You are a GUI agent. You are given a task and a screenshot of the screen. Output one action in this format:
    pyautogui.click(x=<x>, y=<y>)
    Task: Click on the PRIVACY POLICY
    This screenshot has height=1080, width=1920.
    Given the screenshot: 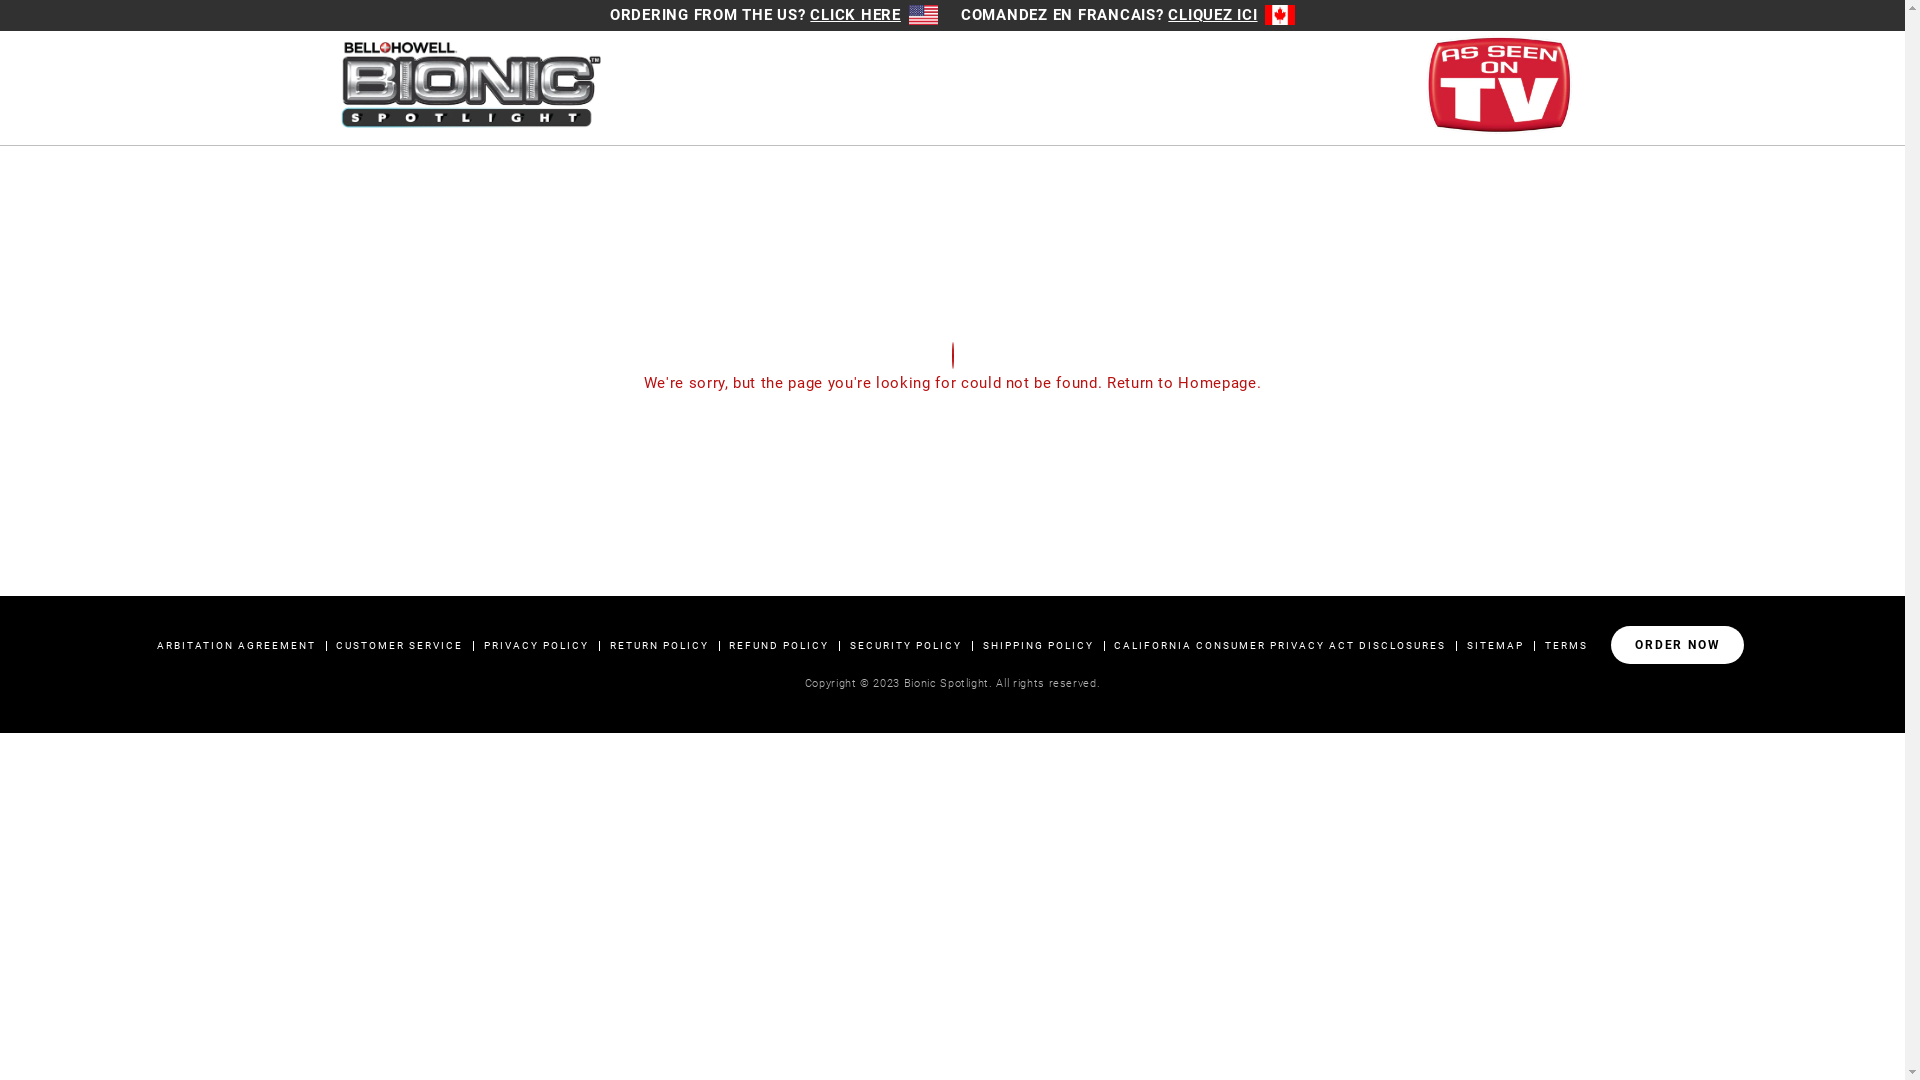 What is the action you would take?
    pyautogui.click(x=536, y=646)
    